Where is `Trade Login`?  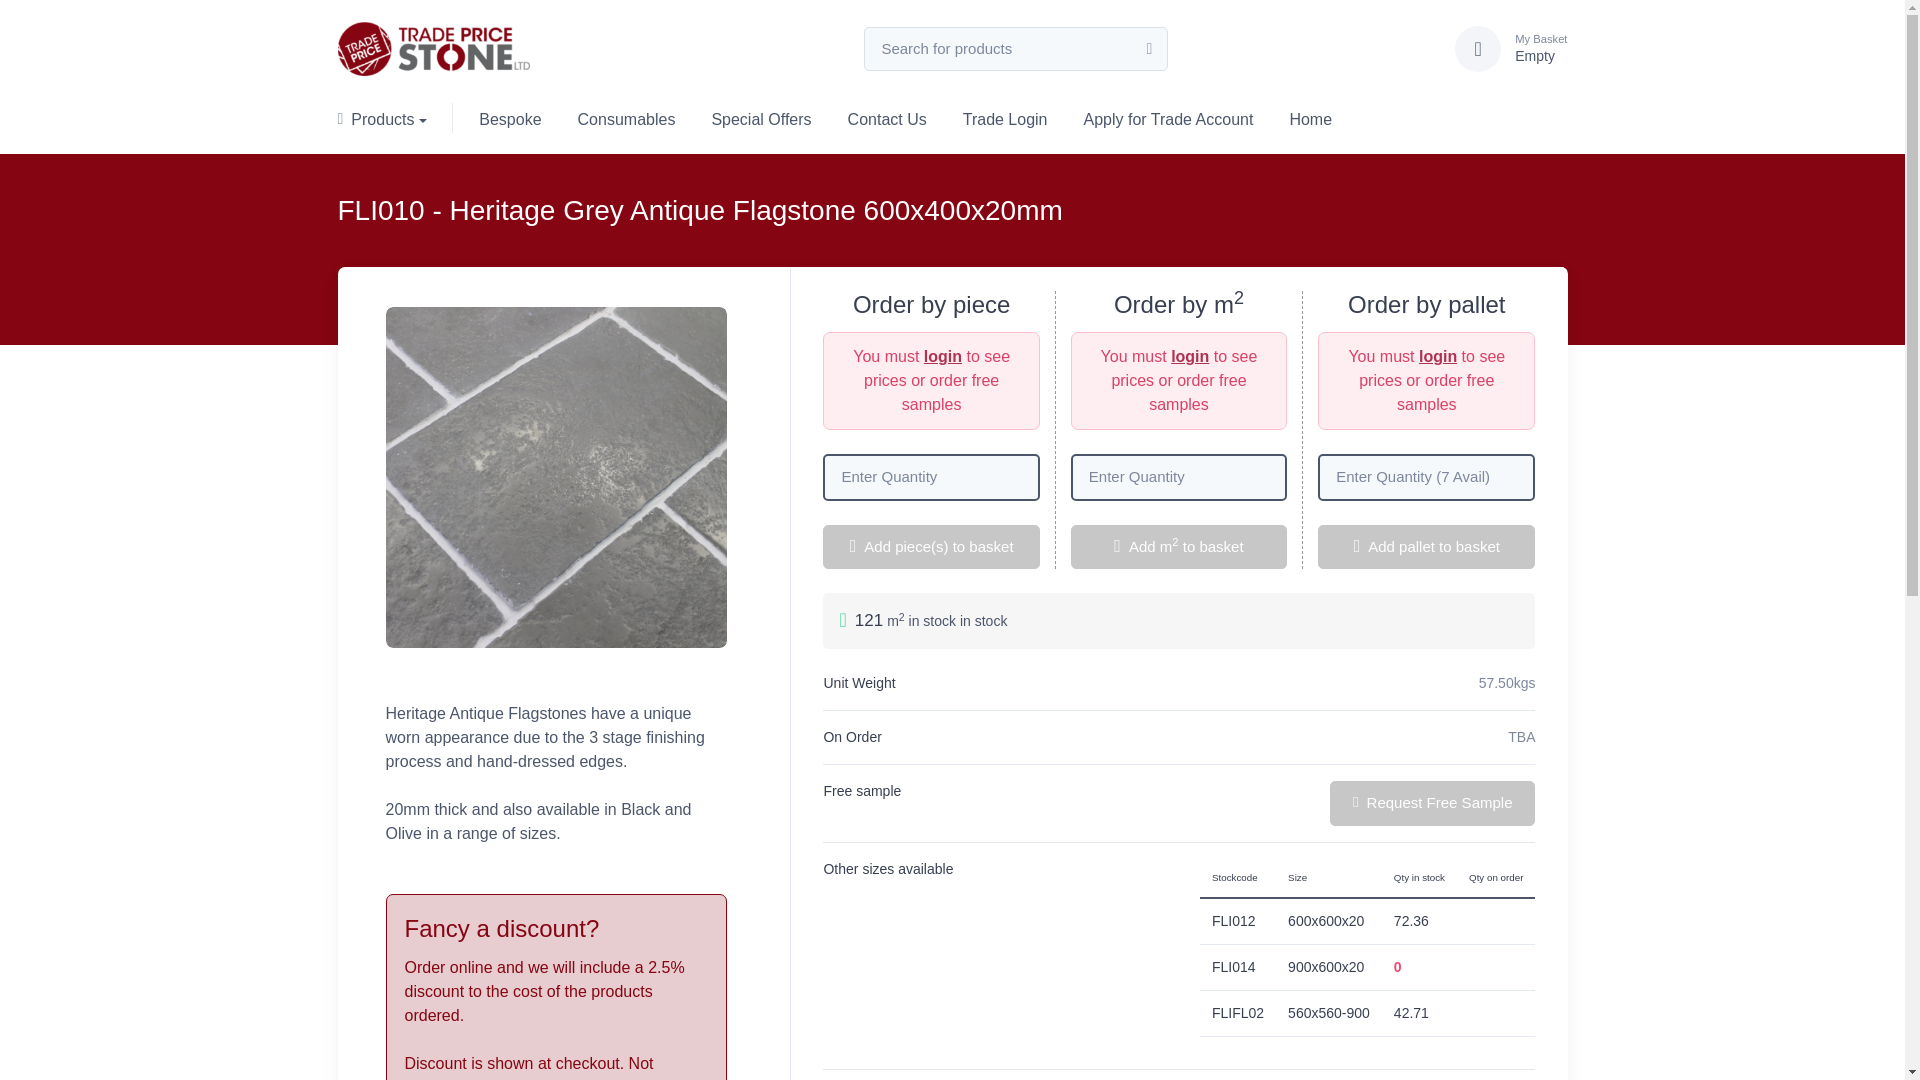
Trade Login is located at coordinates (1004, 117).